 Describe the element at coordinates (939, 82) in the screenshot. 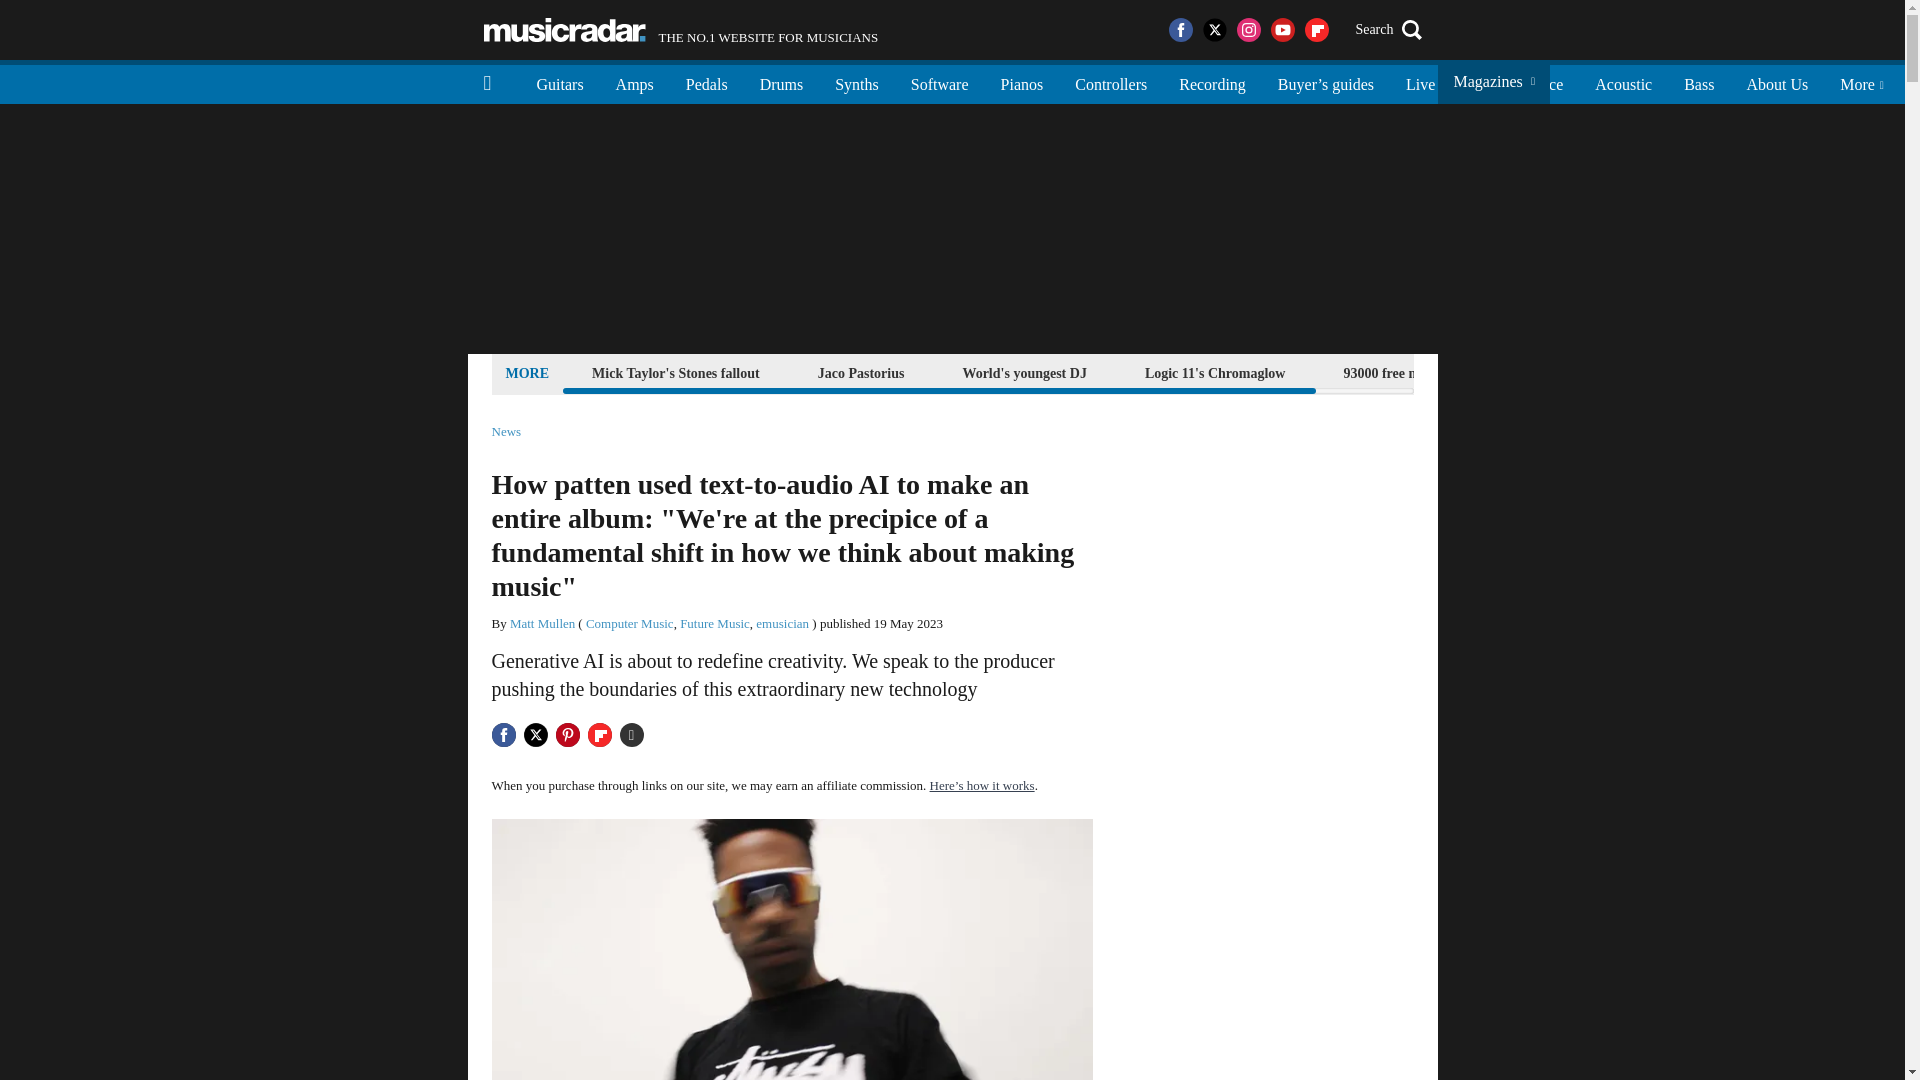

I see `Software` at that location.